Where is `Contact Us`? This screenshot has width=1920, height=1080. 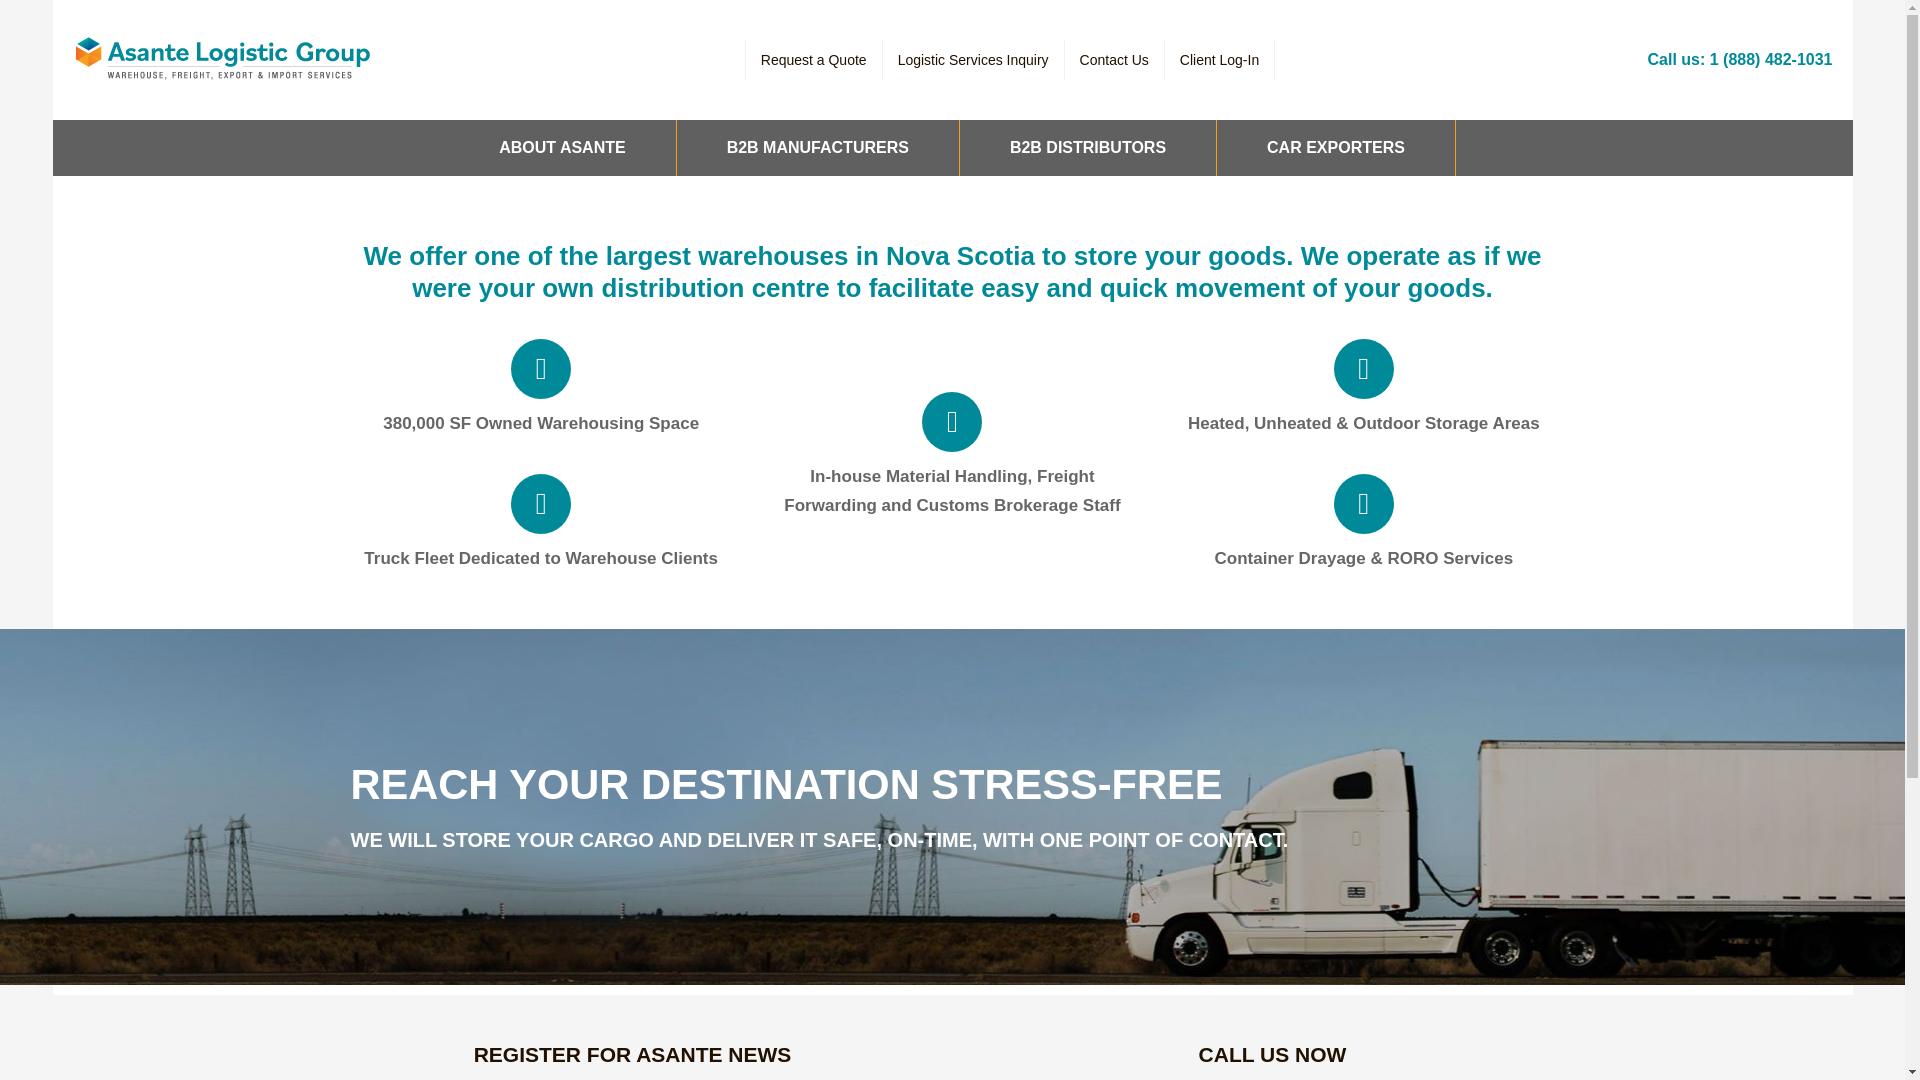
Contact Us is located at coordinates (1114, 60).